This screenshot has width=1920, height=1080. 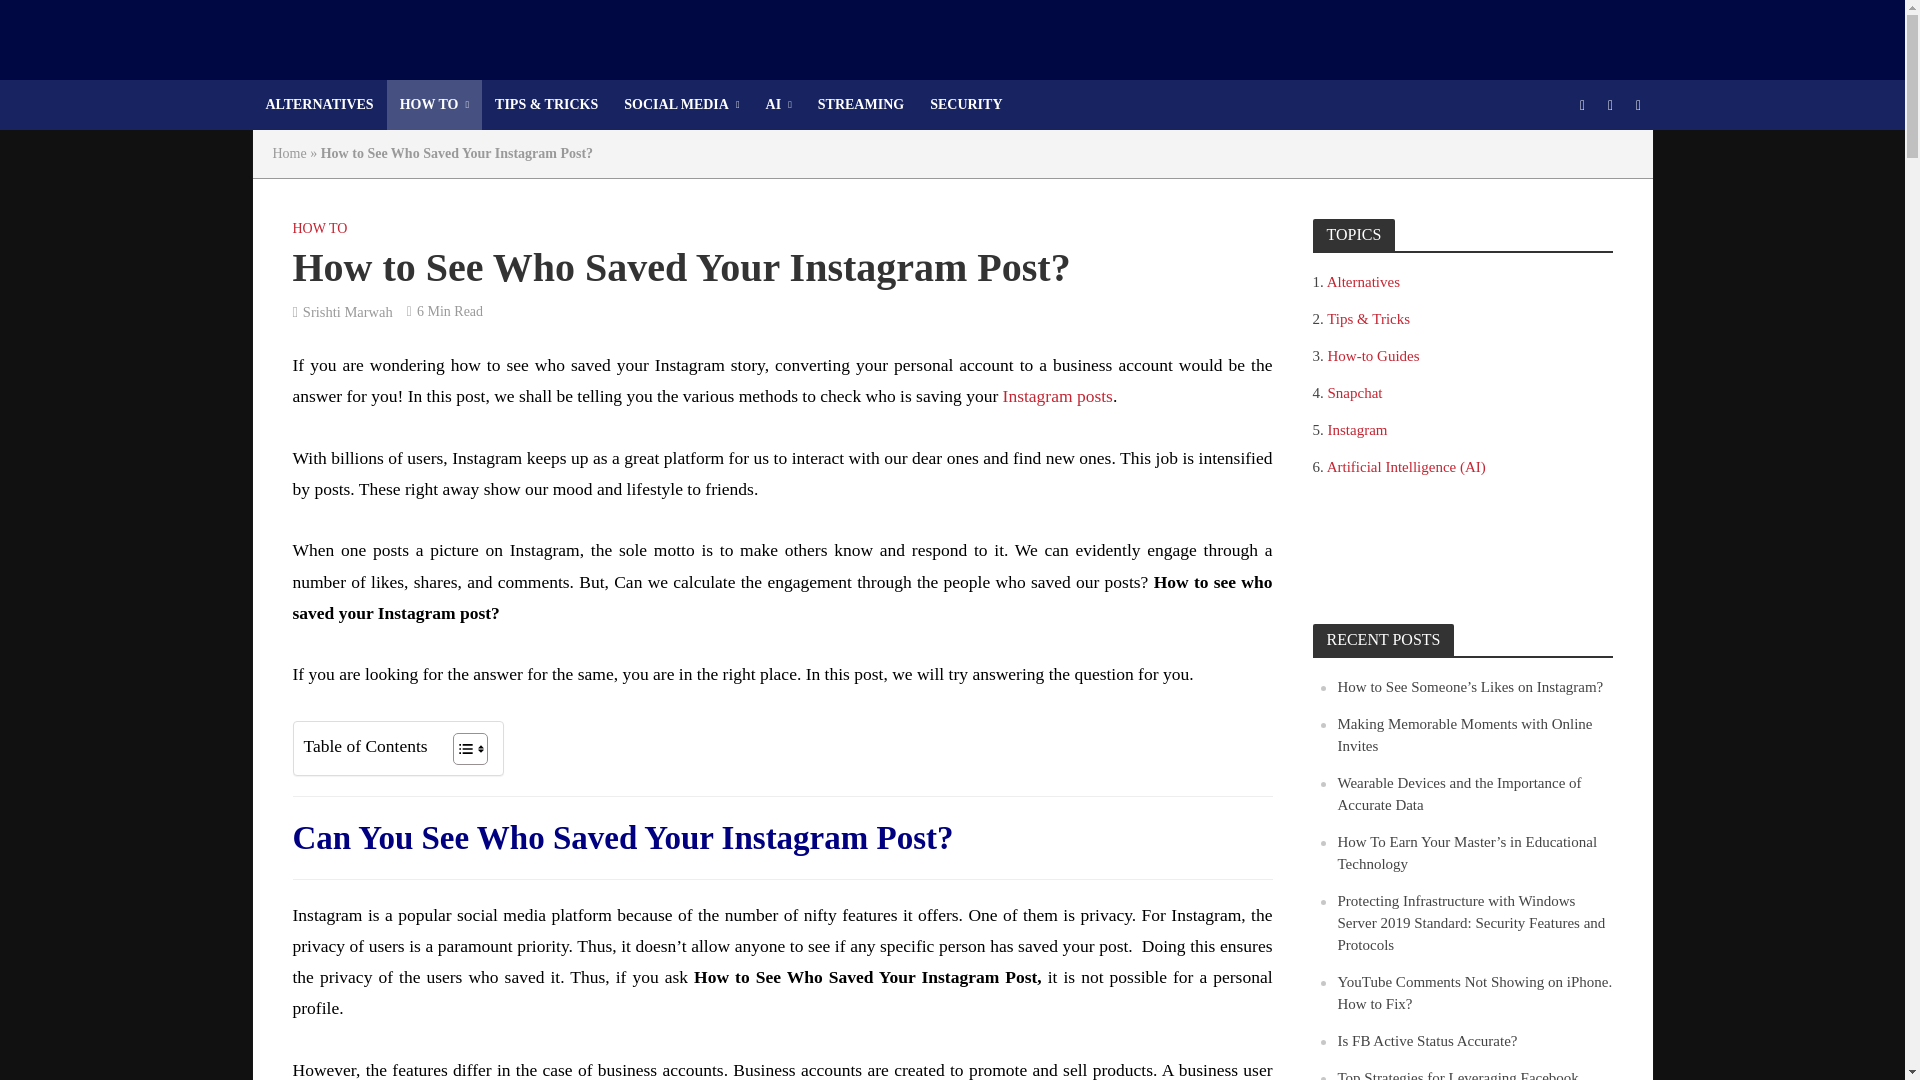 I want to click on HOW TO, so click(x=434, y=104).